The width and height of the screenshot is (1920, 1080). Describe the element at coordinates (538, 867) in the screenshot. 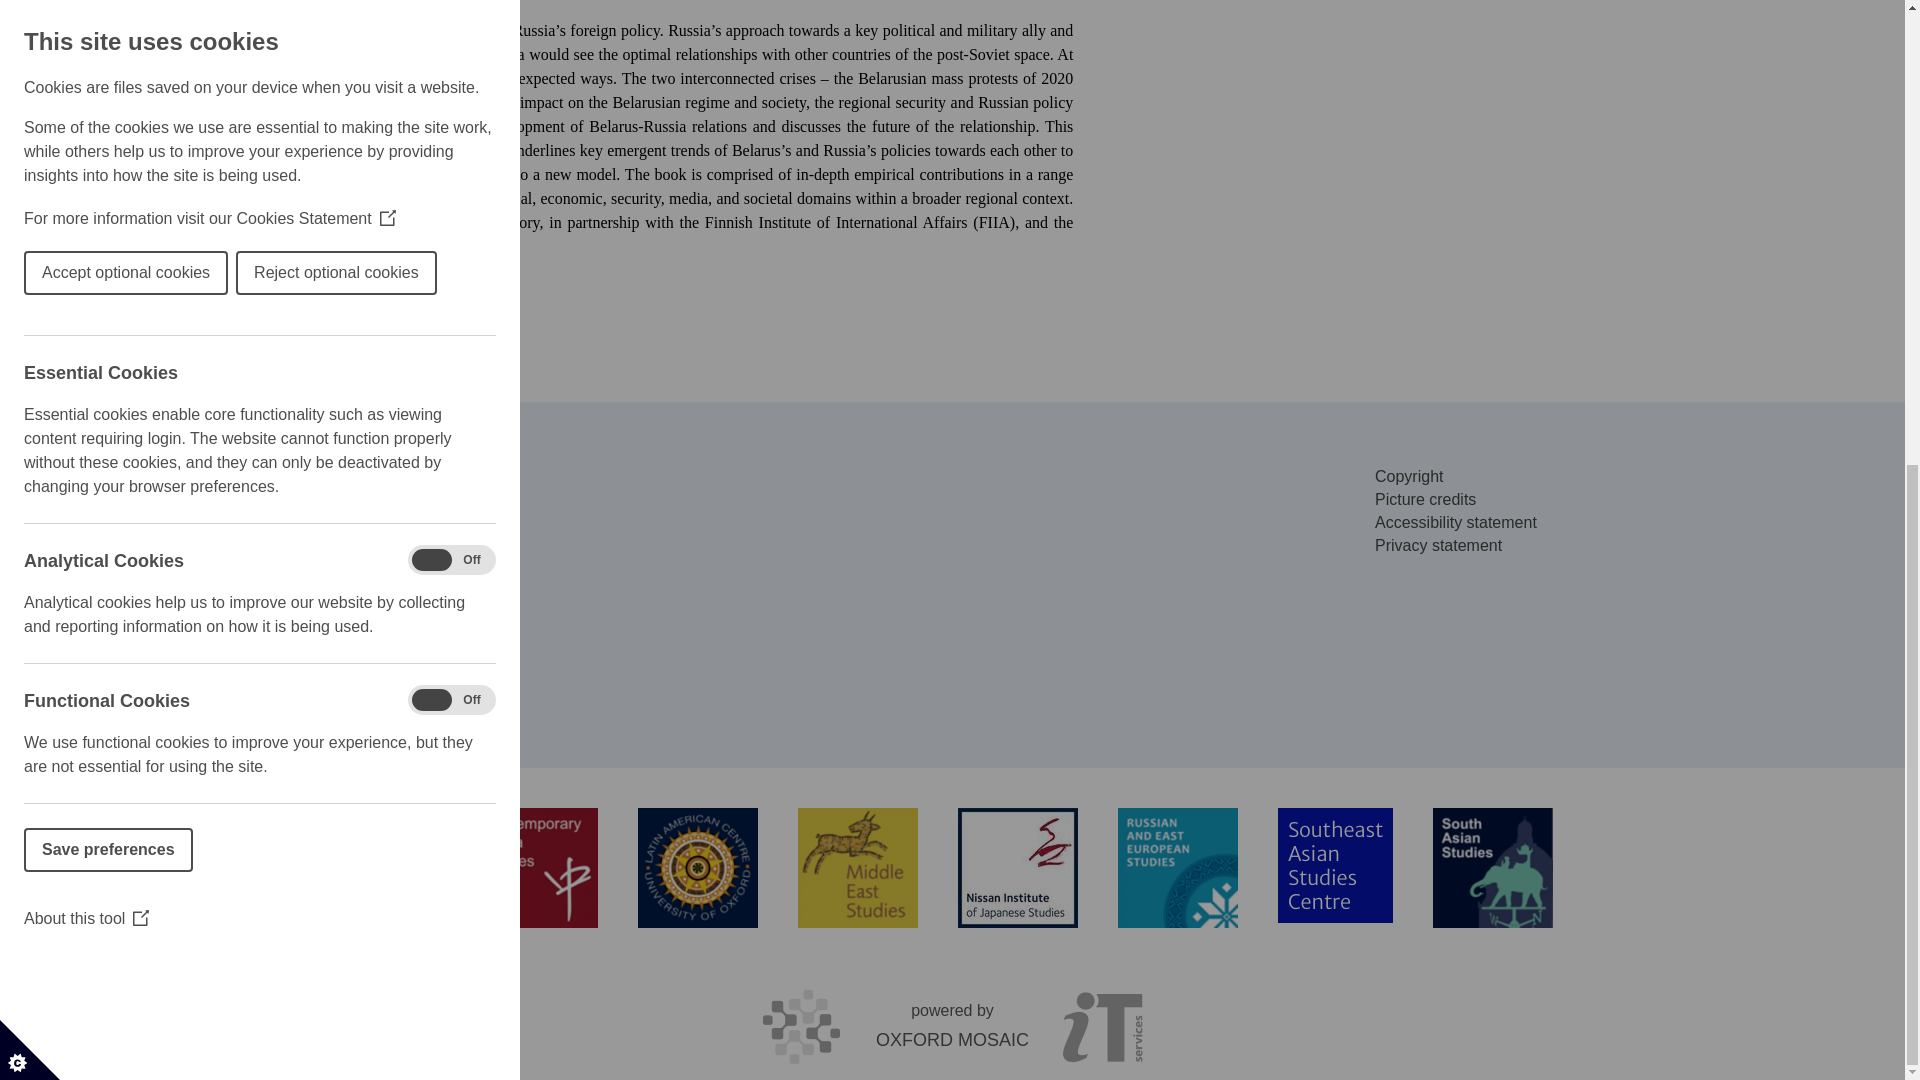

I see `ccsp` at that location.